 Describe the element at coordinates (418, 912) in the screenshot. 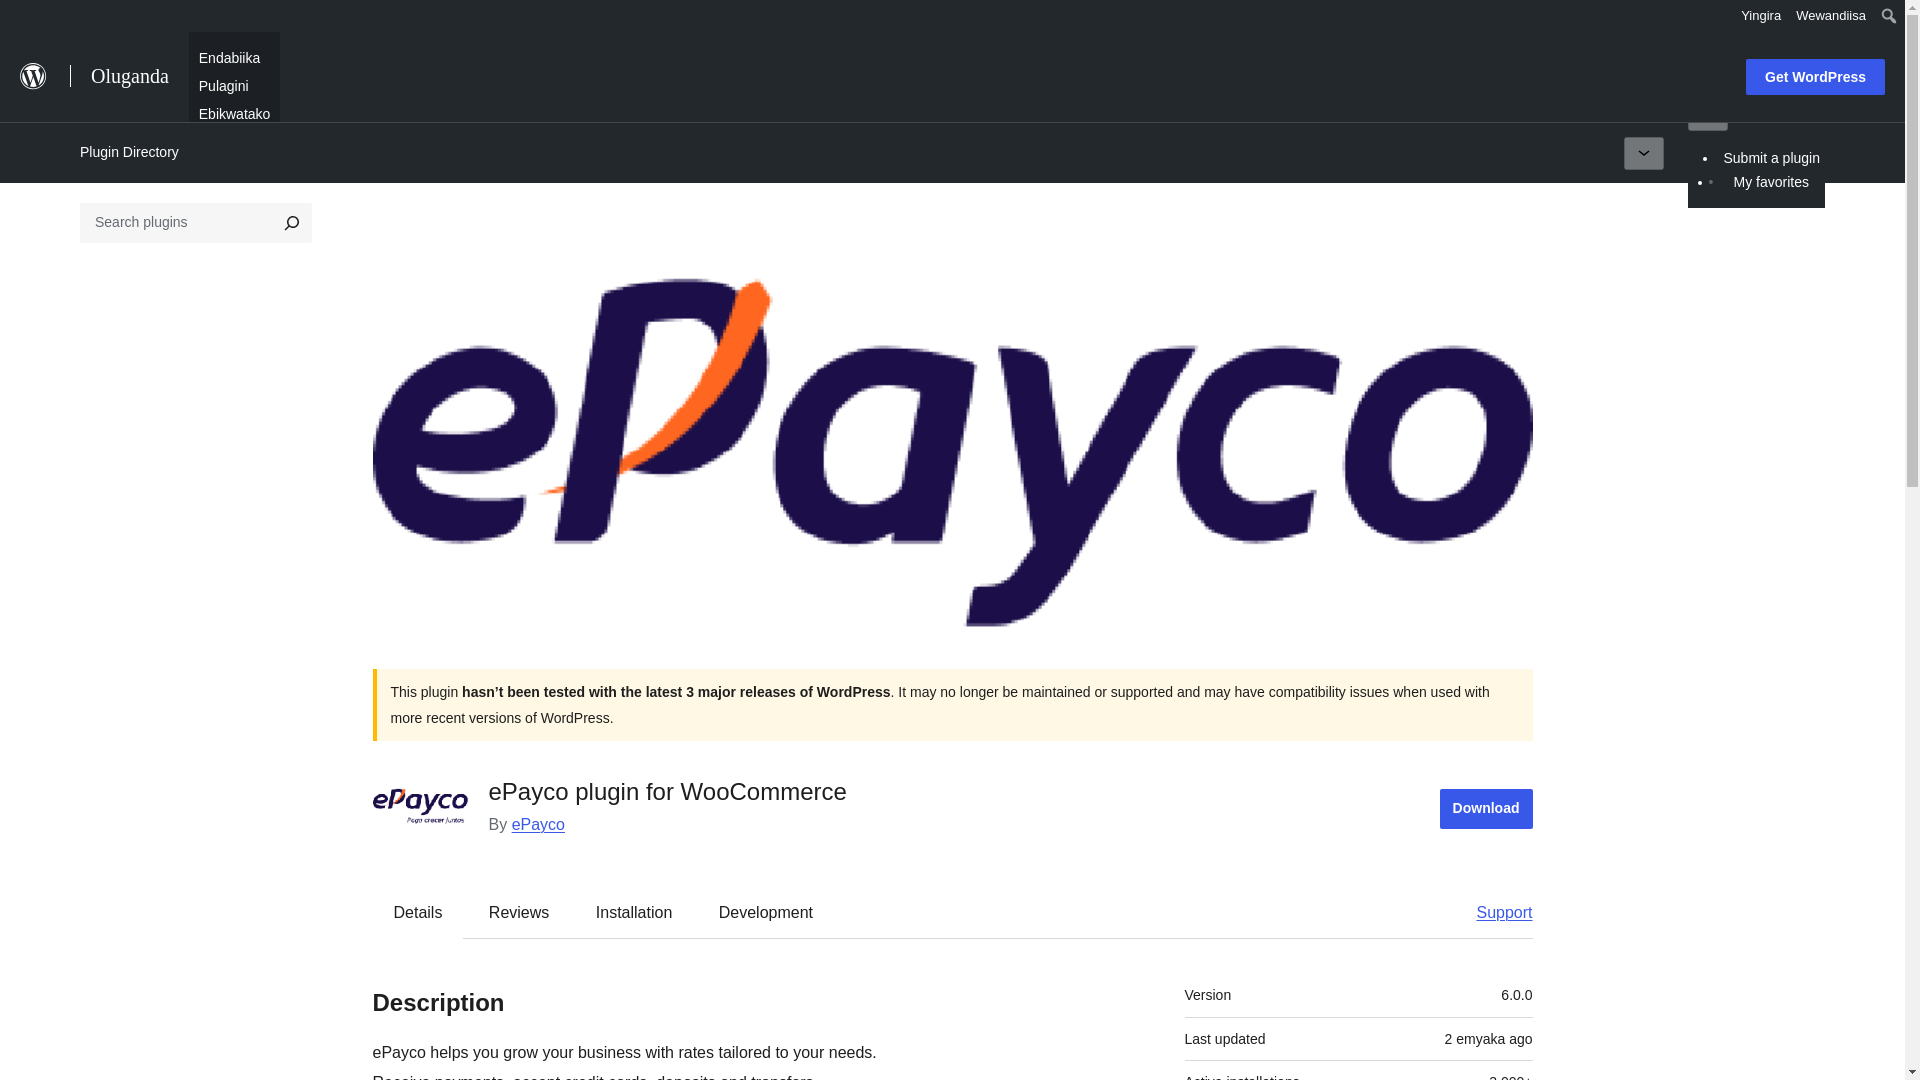

I see `Details` at that location.